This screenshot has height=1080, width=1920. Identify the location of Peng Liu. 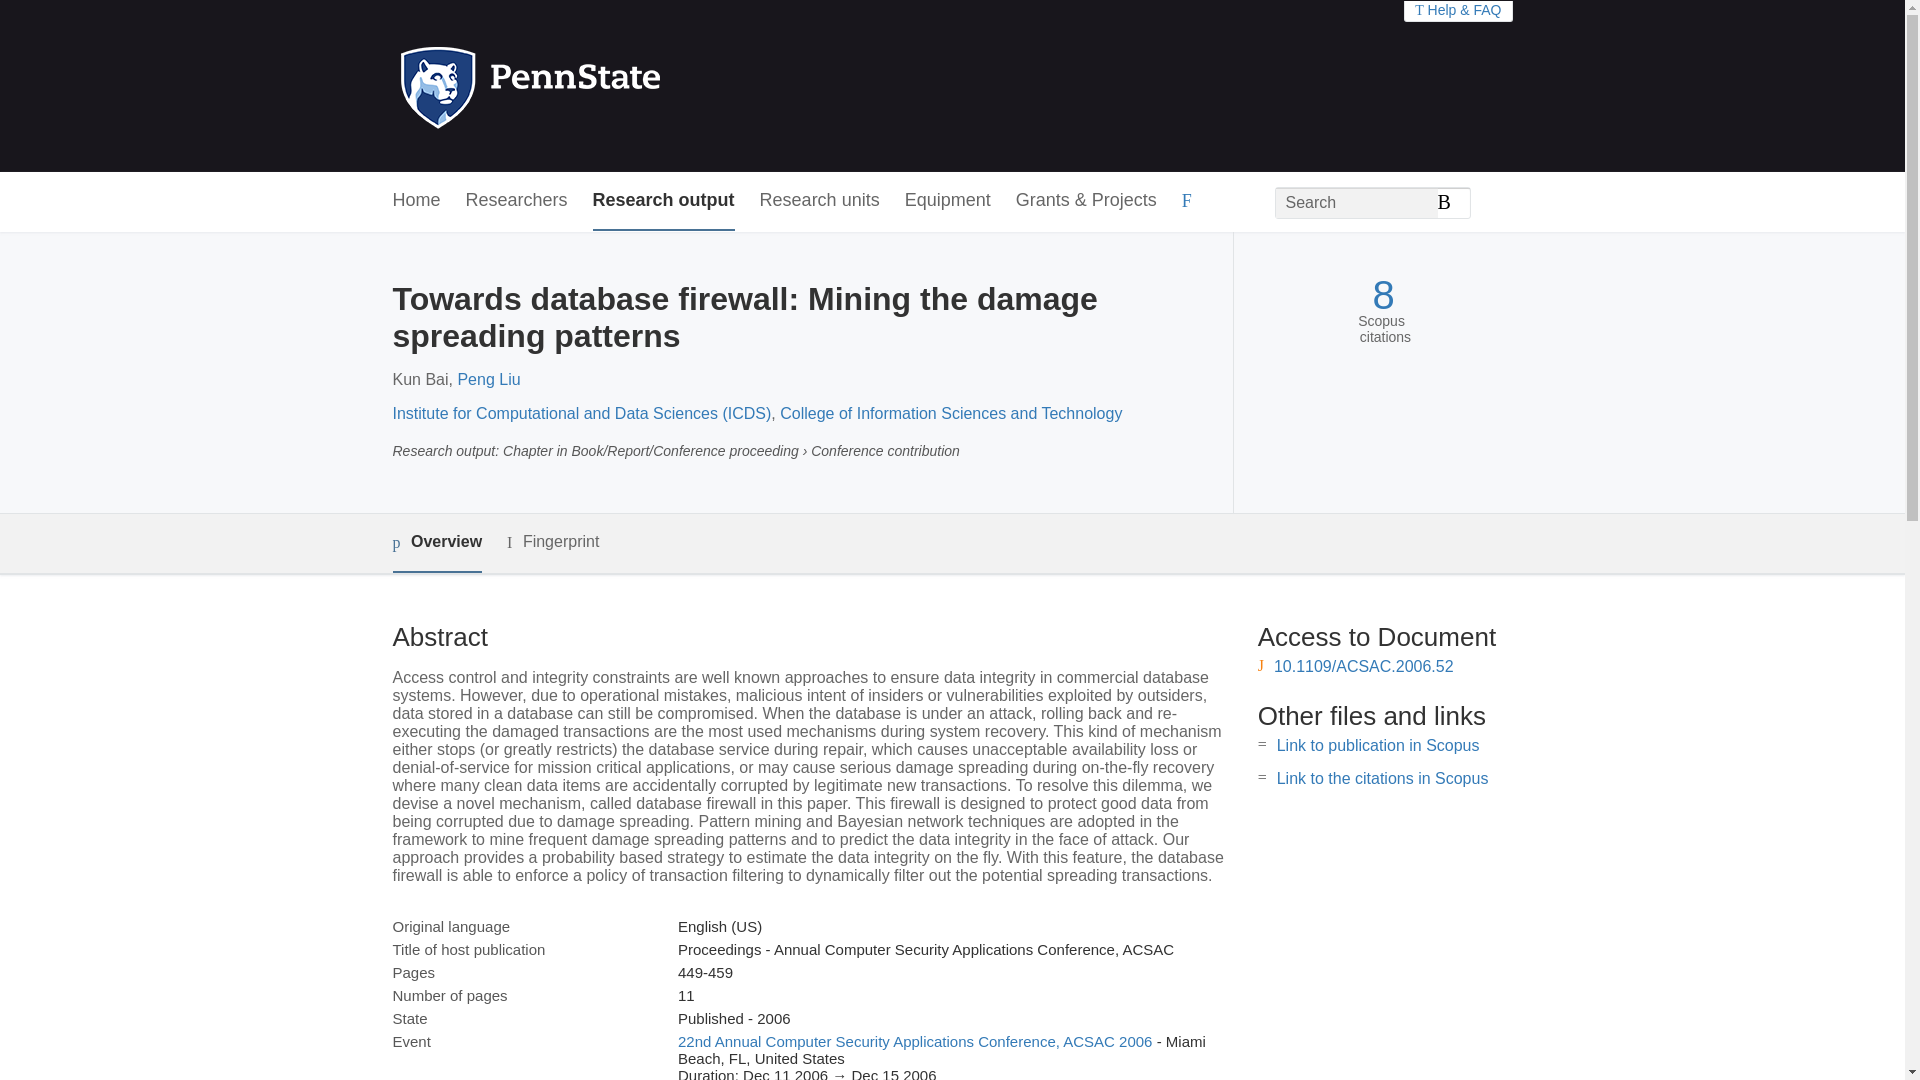
(488, 379).